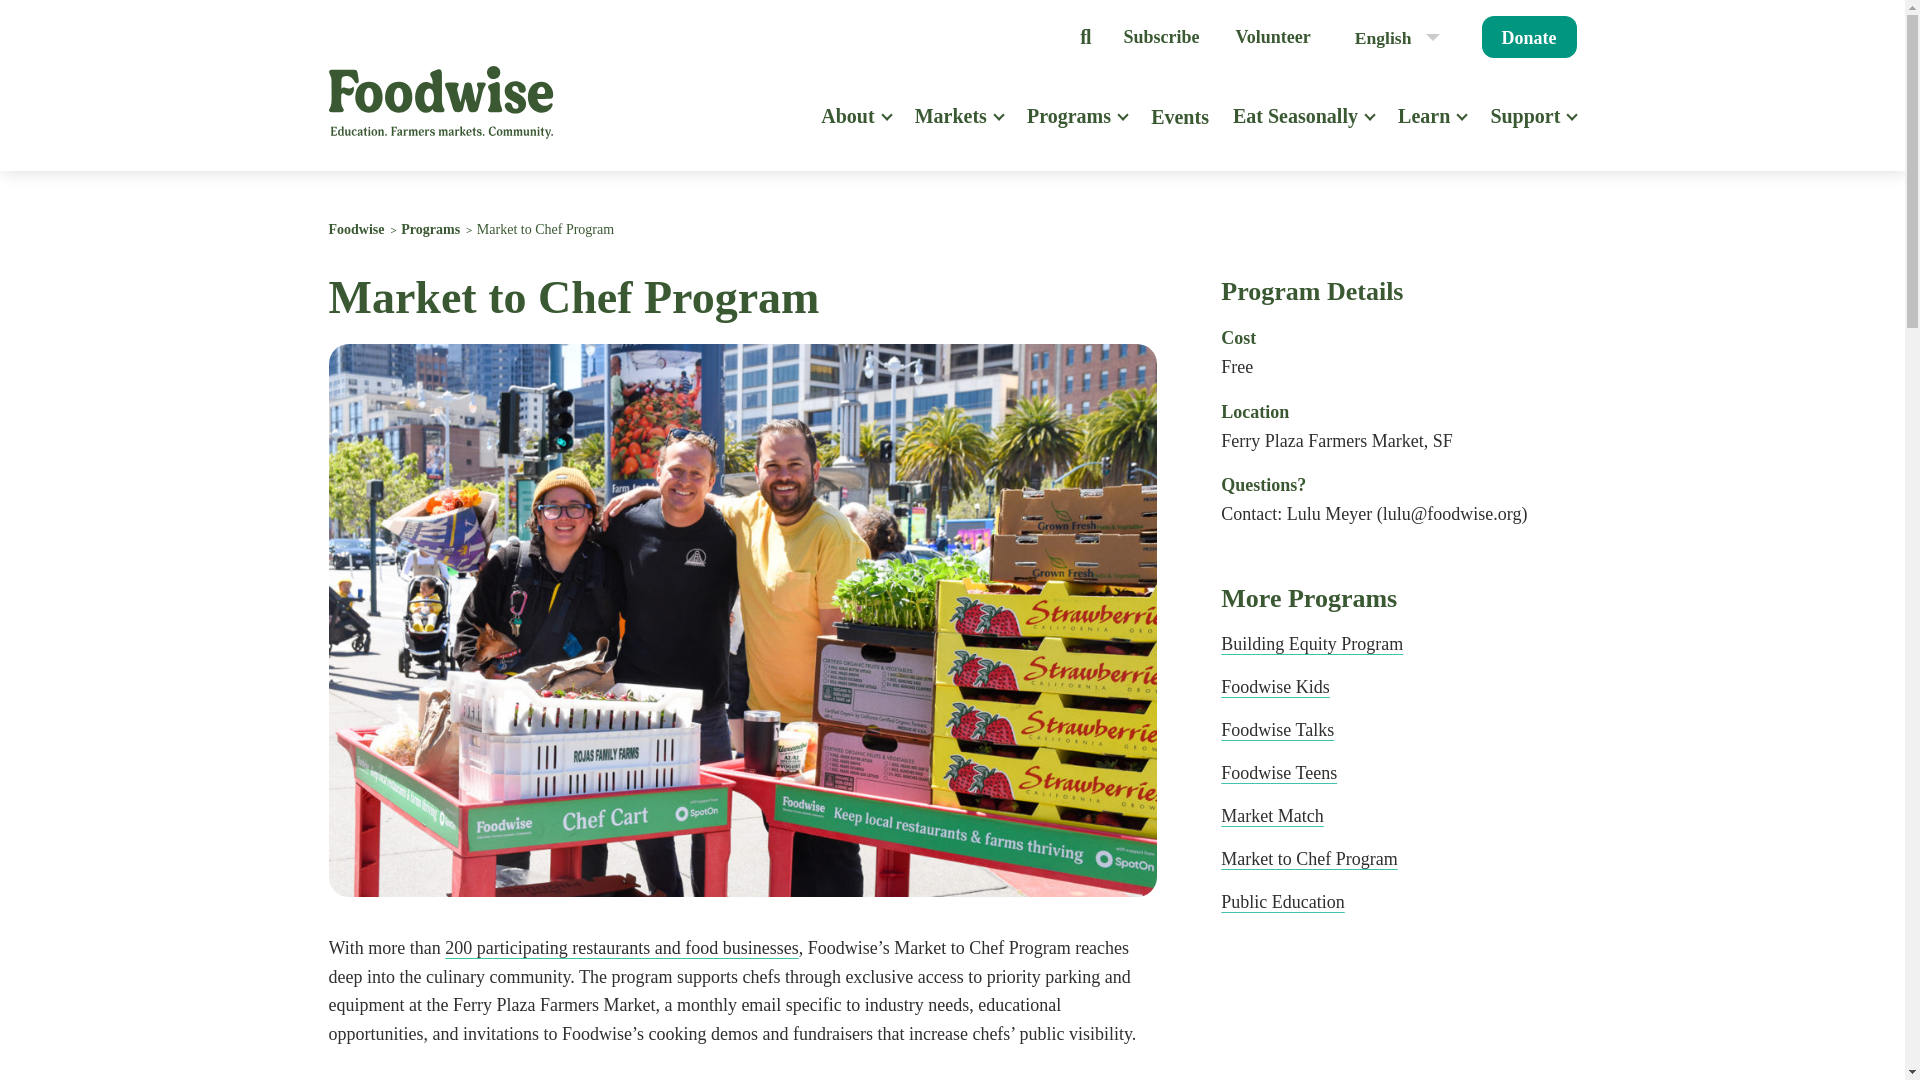 Image resolution: width=1920 pixels, height=1080 pixels. I want to click on Volunteer, so click(1272, 36).